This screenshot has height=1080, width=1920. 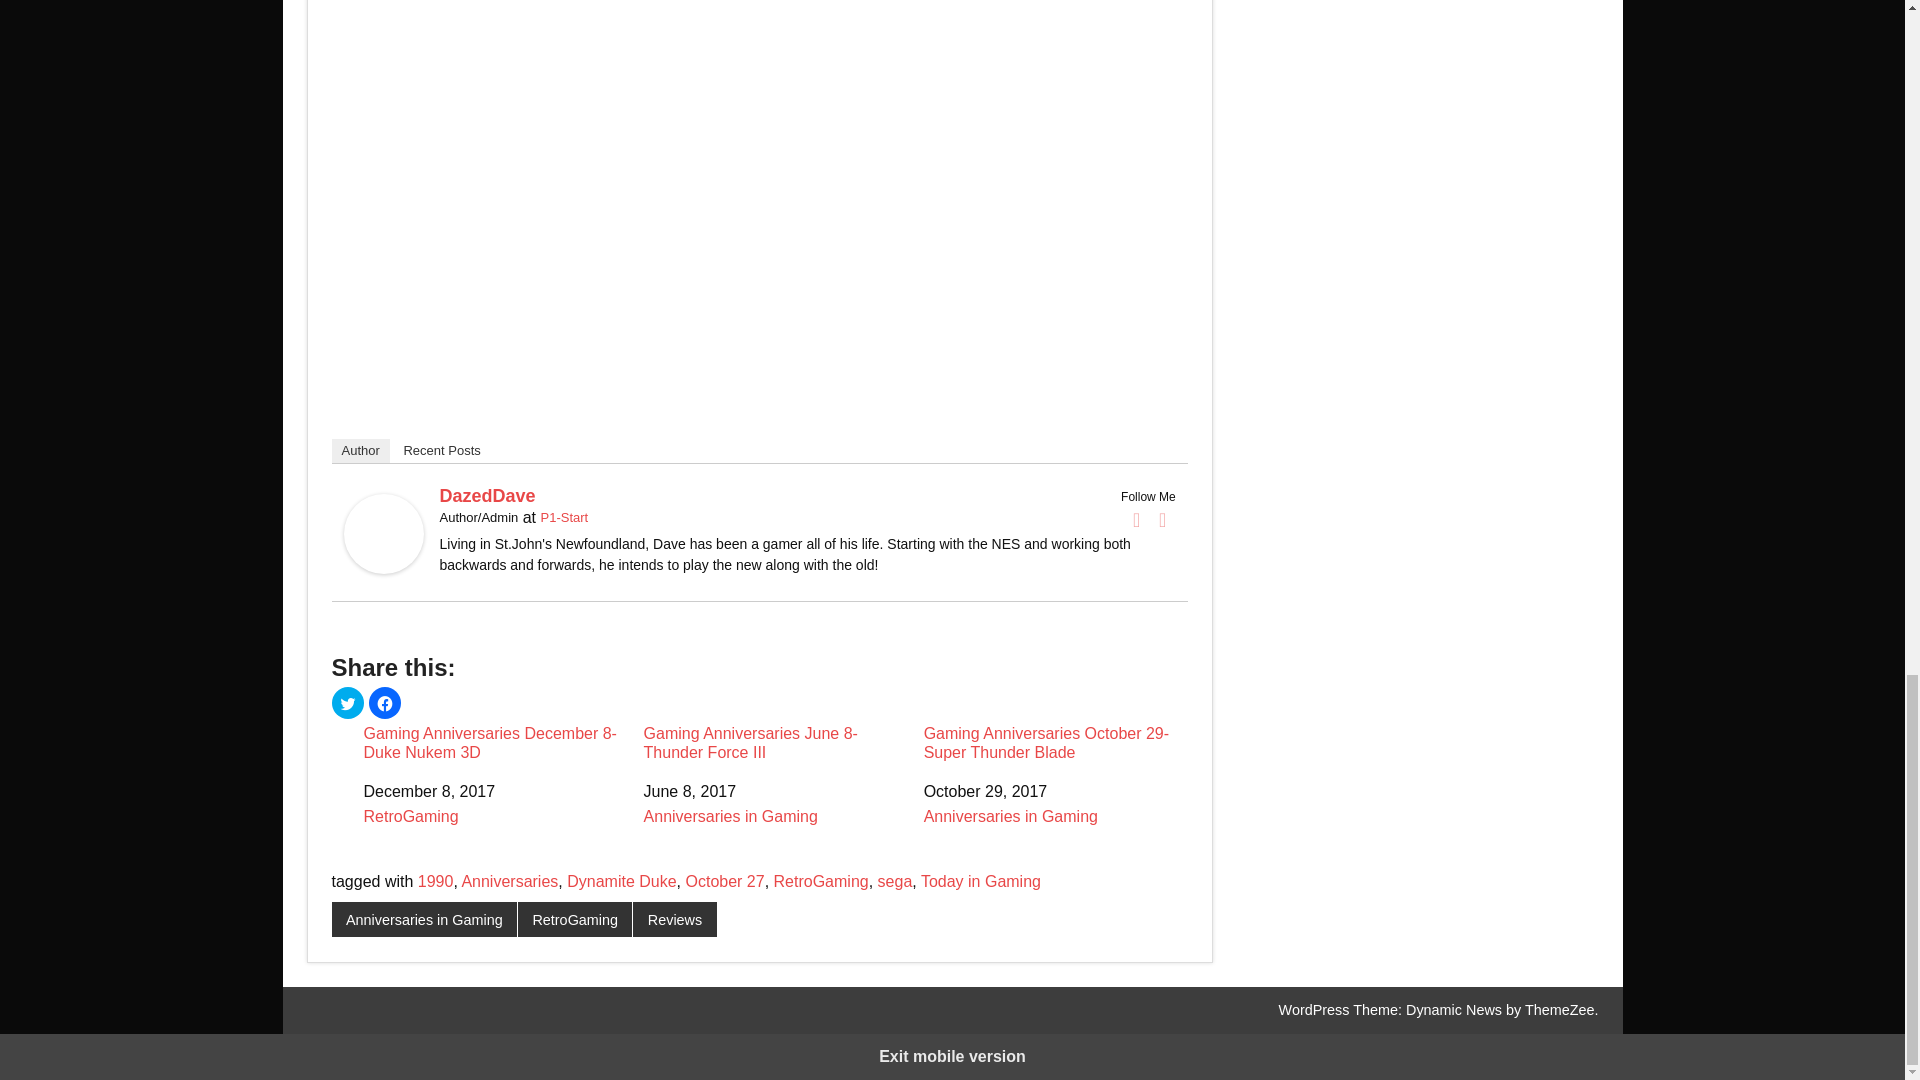 What do you see at coordinates (563, 516) in the screenshot?
I see `P1-Start` at bounding box center [563, 516].